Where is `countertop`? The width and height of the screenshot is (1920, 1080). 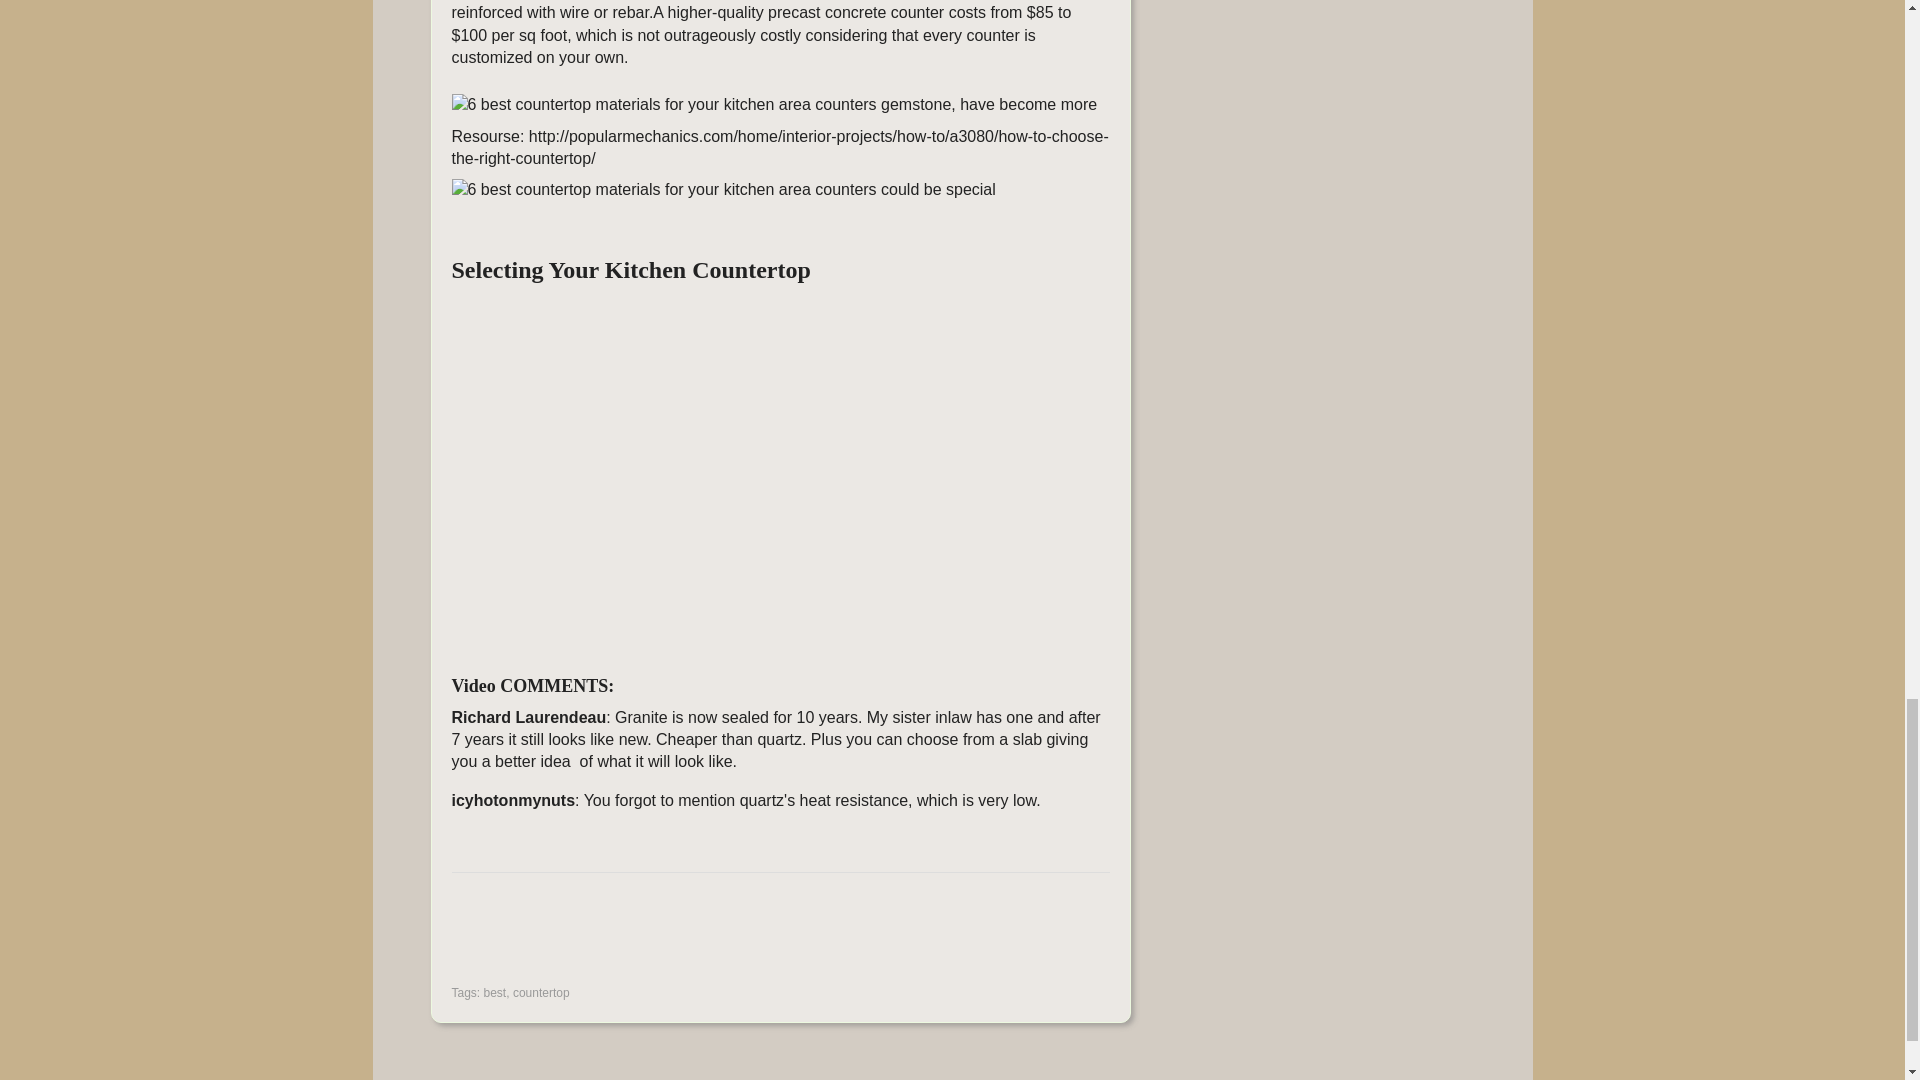
countertop is located at coordinates (541, 993).